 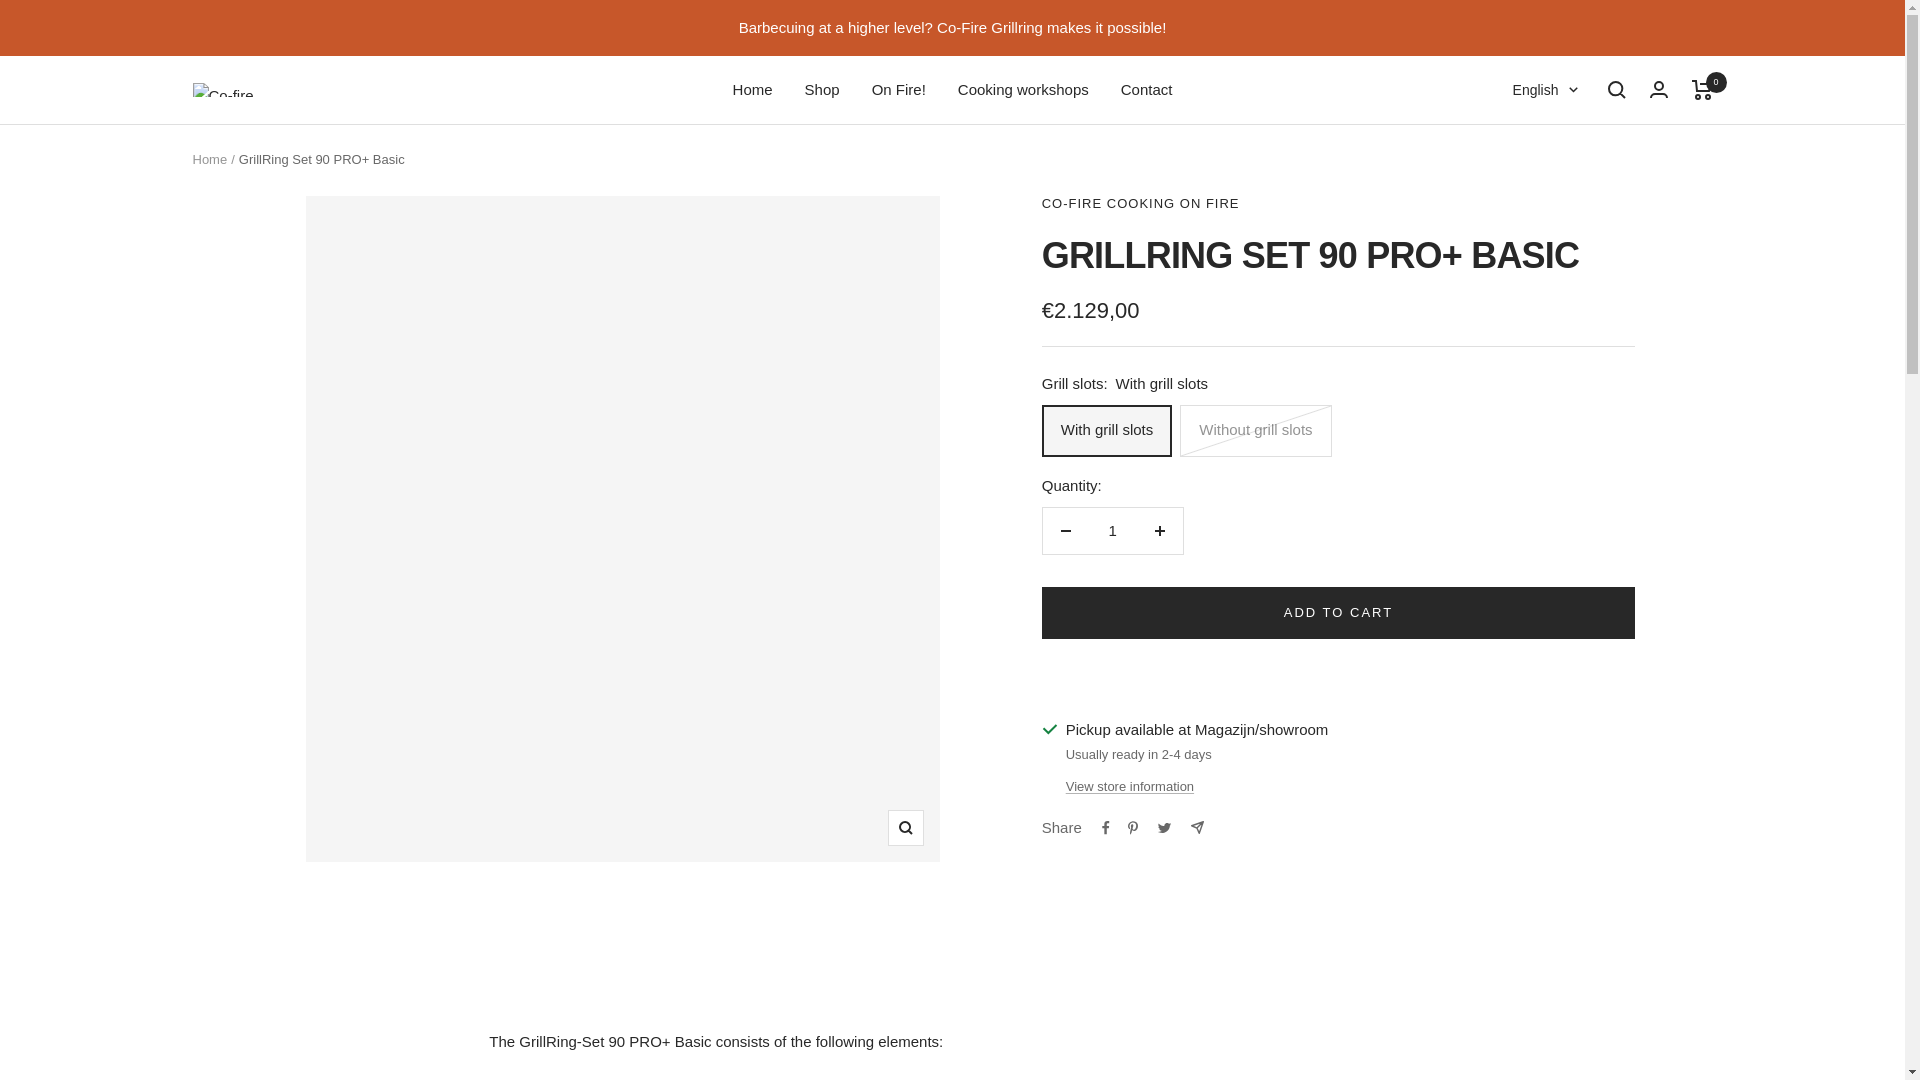 I want to click on nl, so click(x=1523, y=158).